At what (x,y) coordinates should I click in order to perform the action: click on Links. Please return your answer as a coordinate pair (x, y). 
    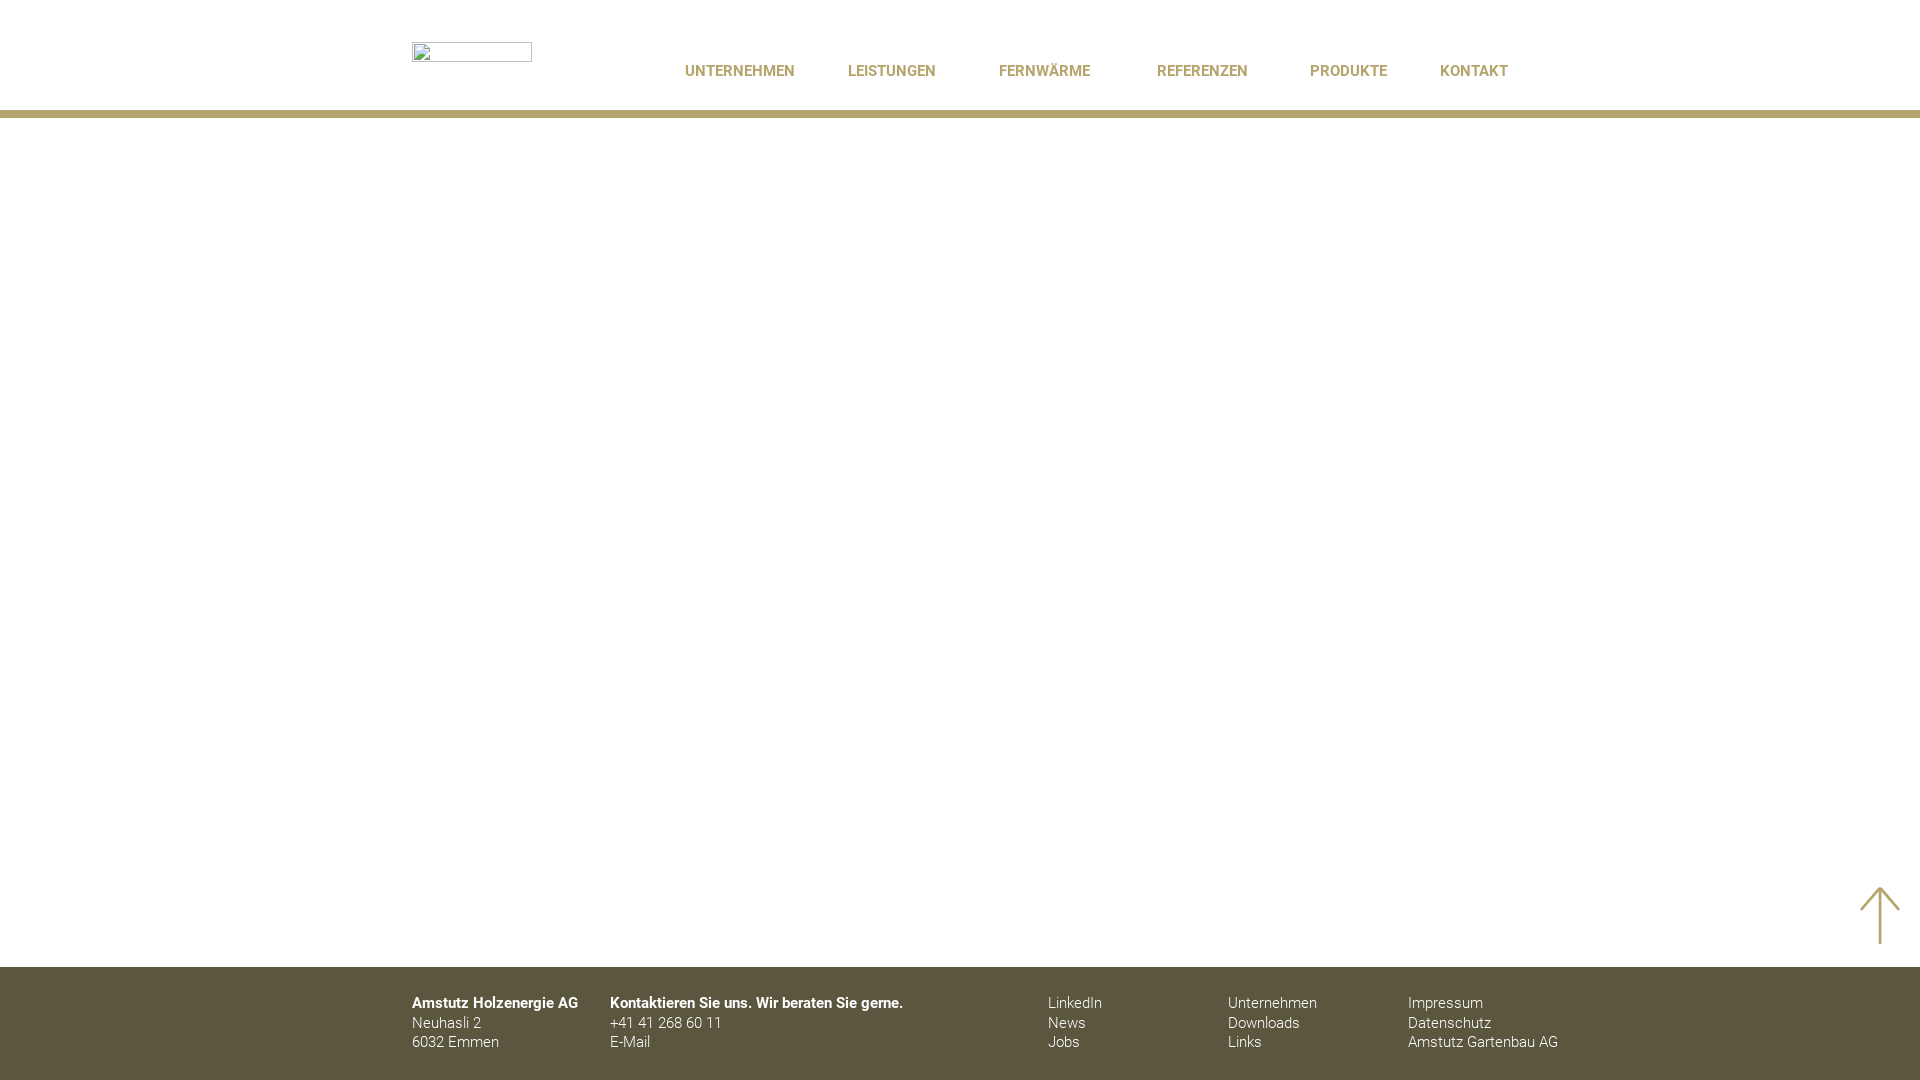
    Looking at the image, I should click on (1303, 1043).